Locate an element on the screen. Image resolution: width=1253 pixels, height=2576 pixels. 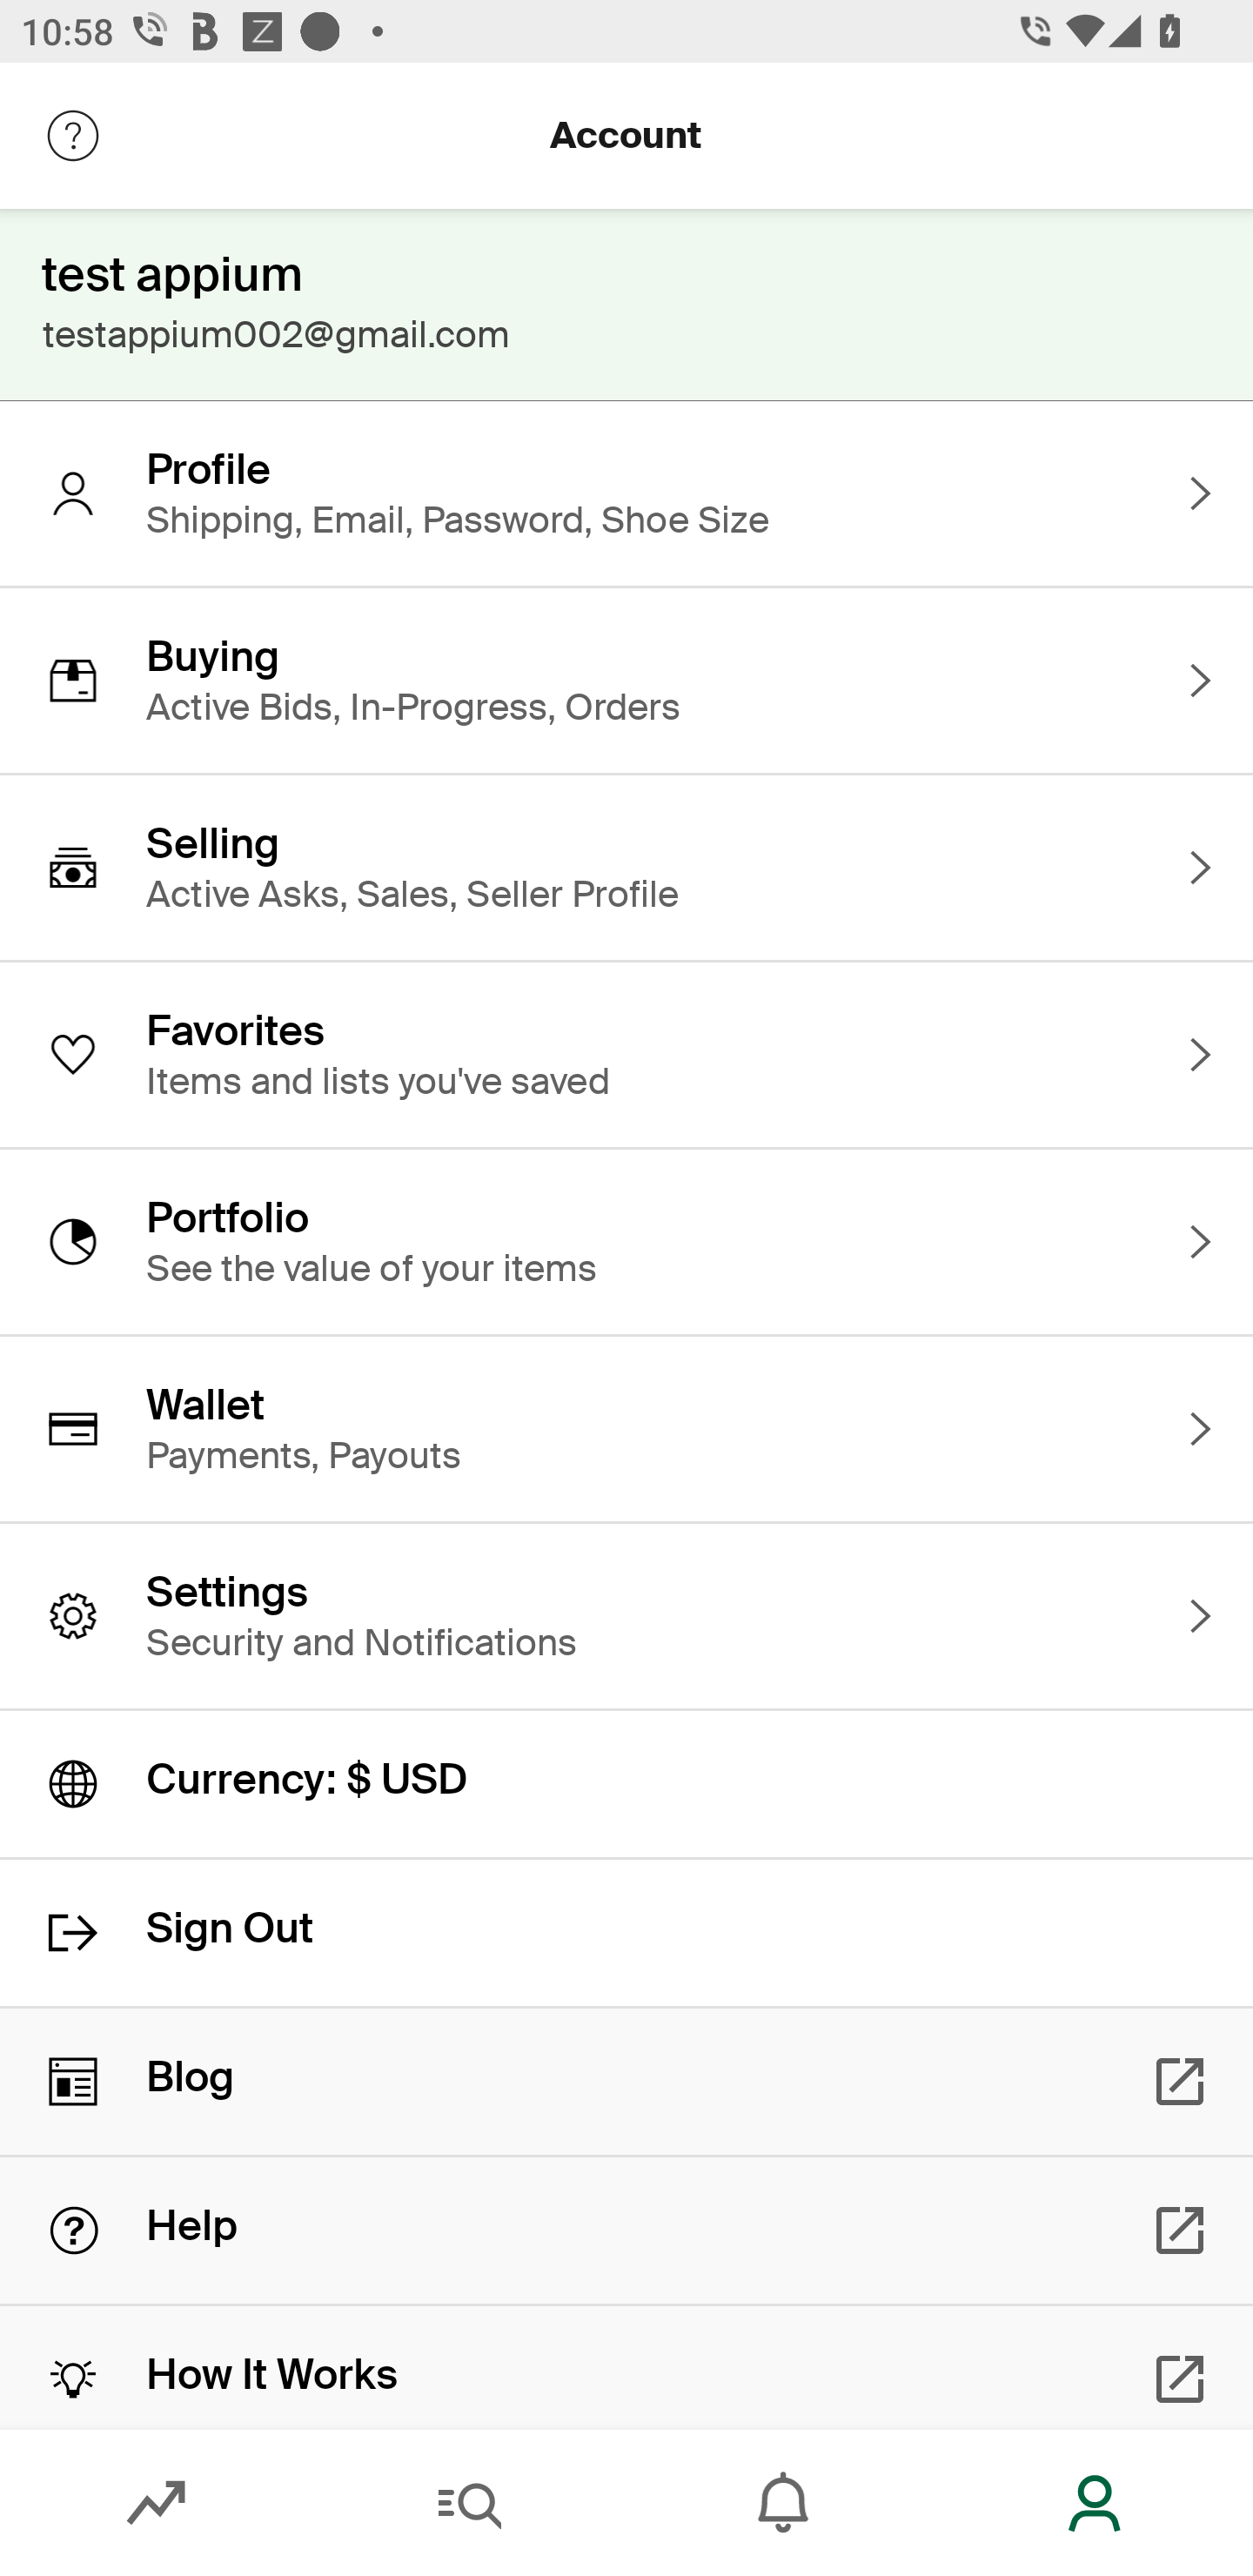
Wallet Payments, Payouts is located at coordinates (626, 1429).